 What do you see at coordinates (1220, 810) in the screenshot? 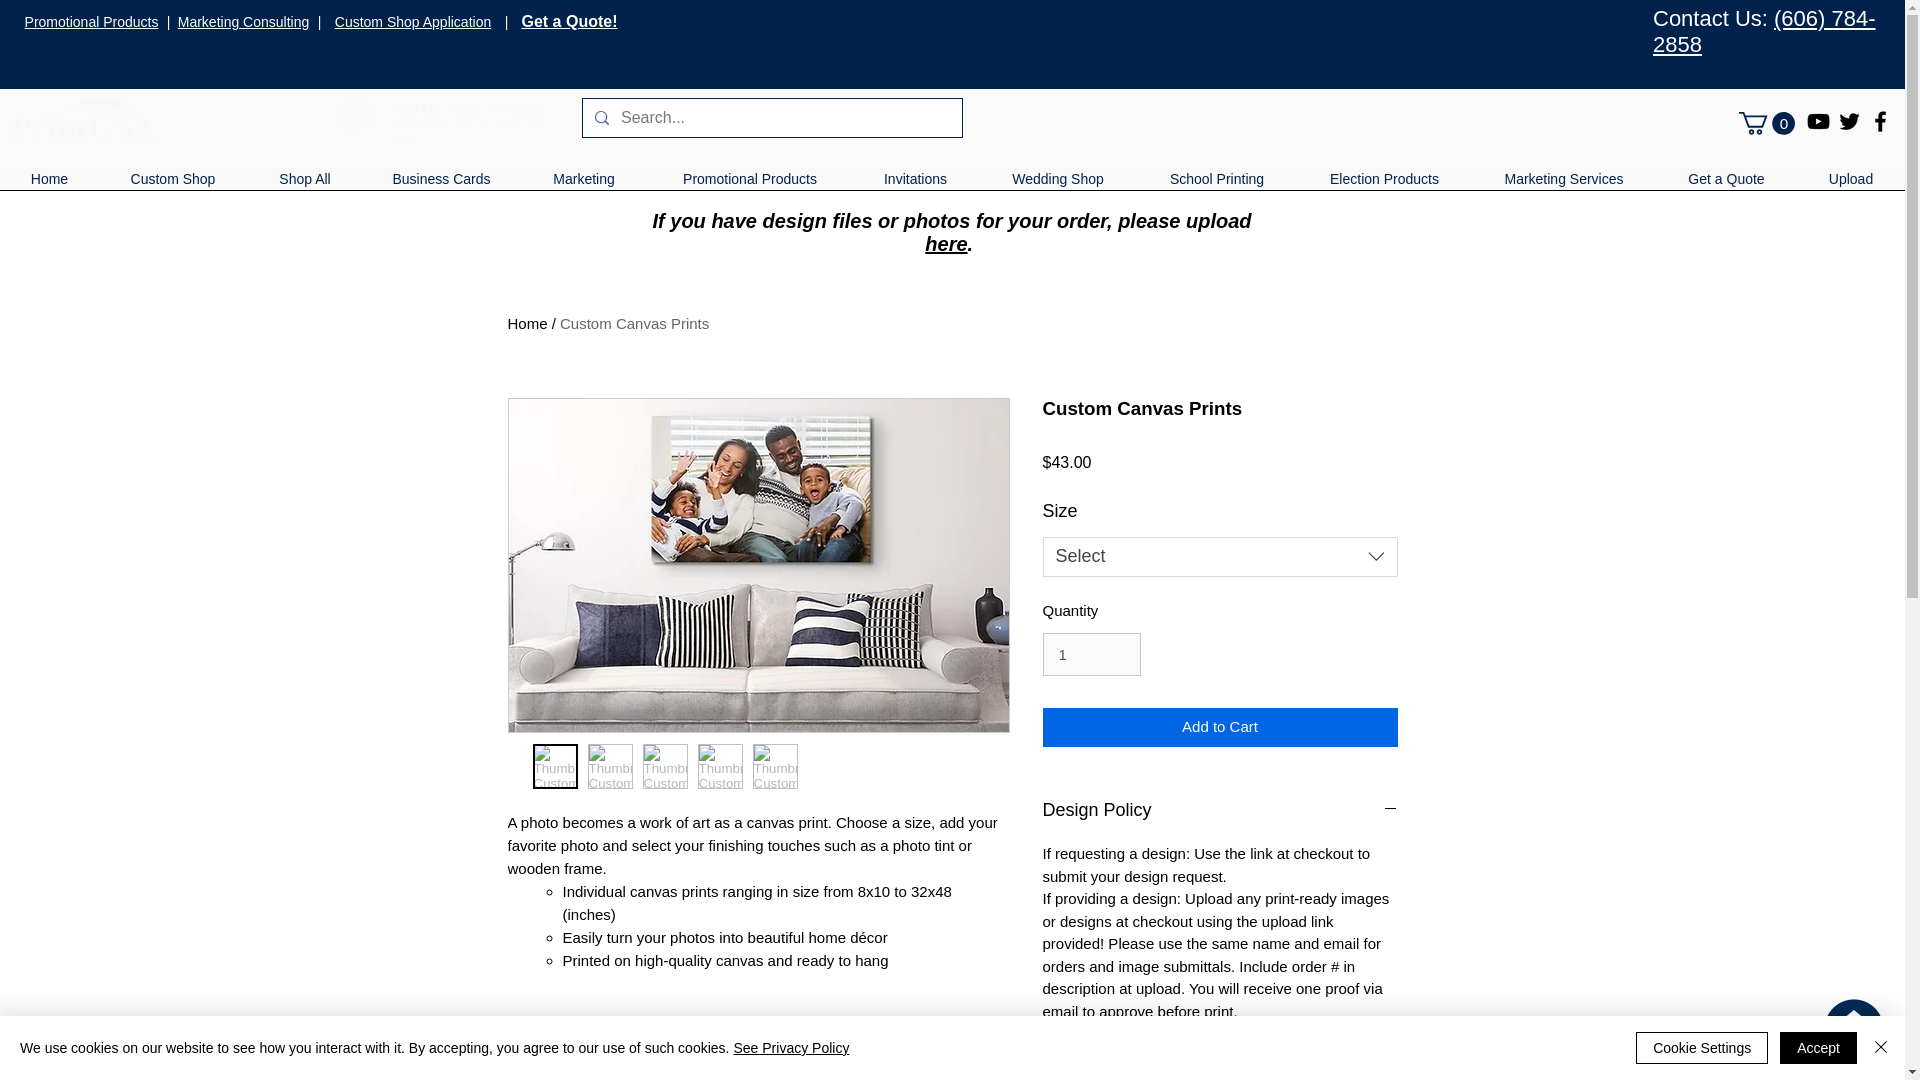
I see `Design Policy` at bounding box center [1220, 810].